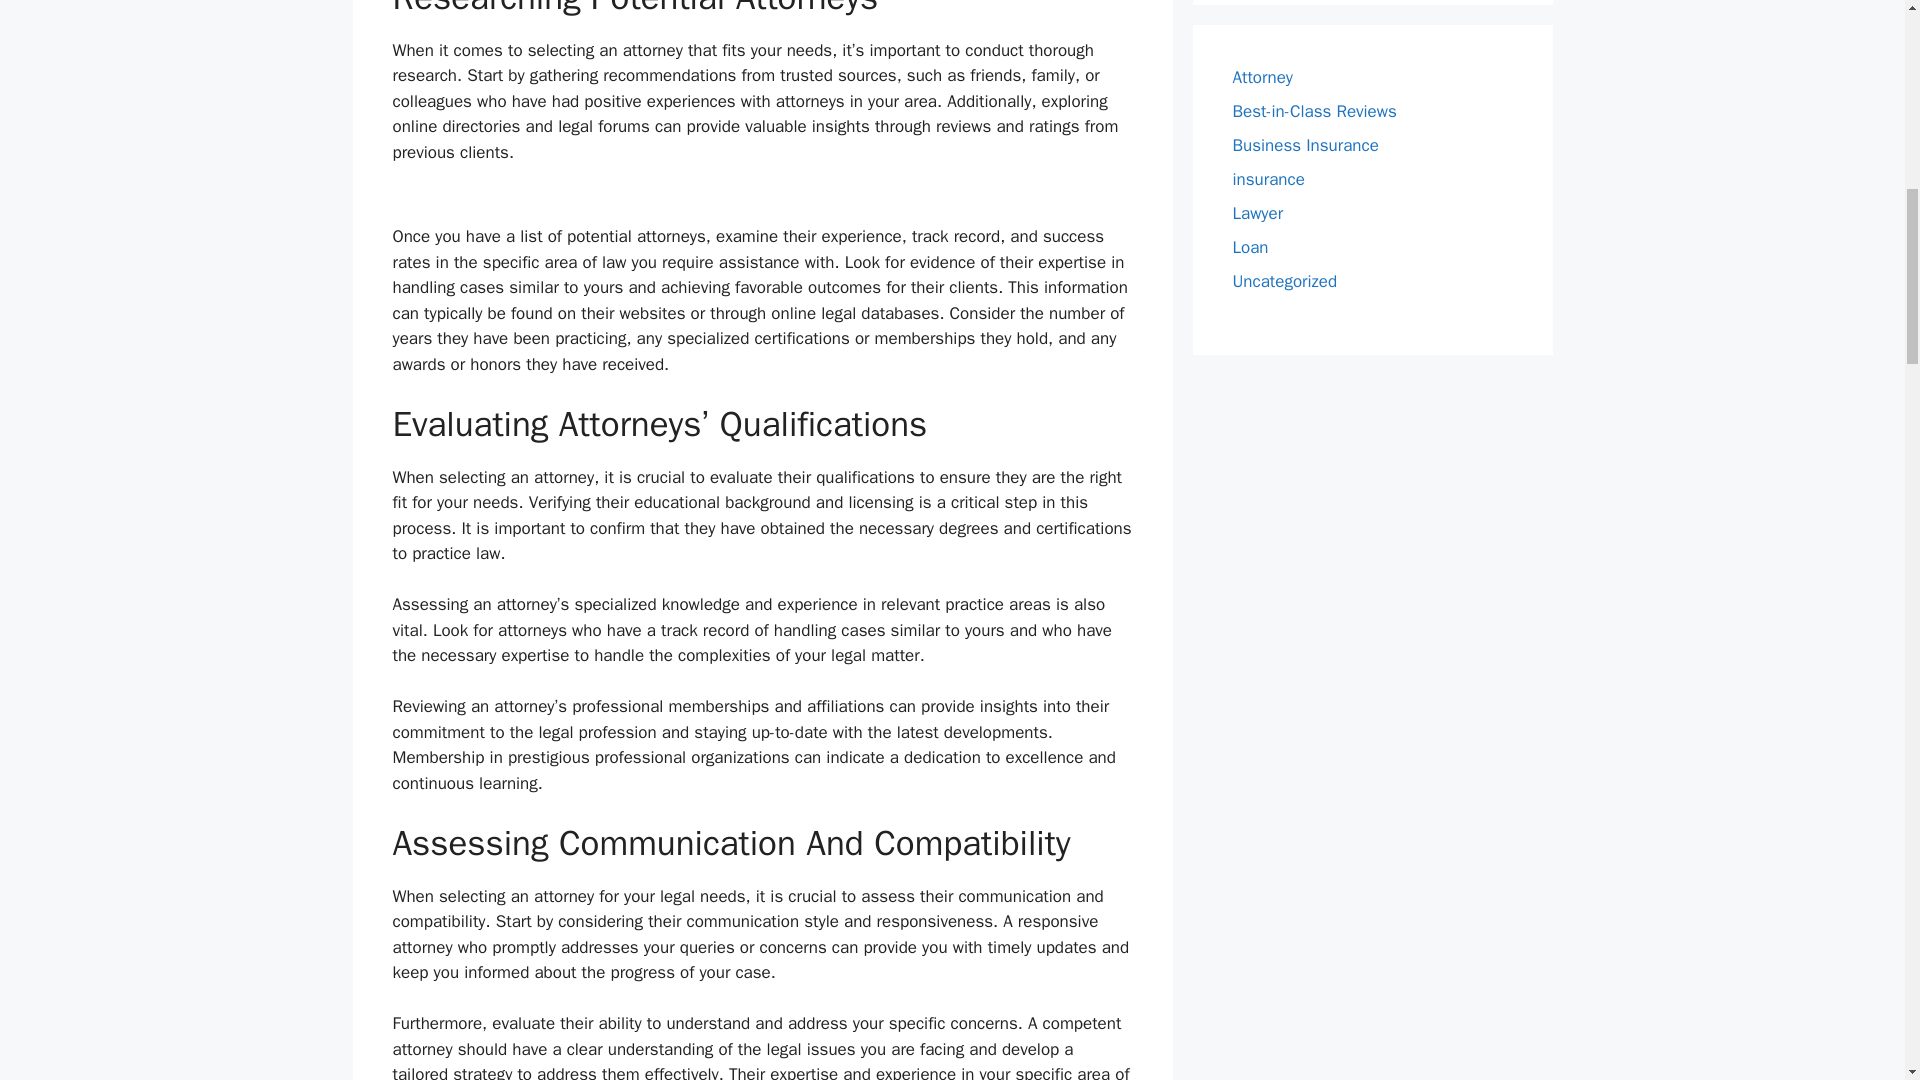 This screenshot has width=1920, height=1080. I want to click on Business Insurance, so click(1305, 145).